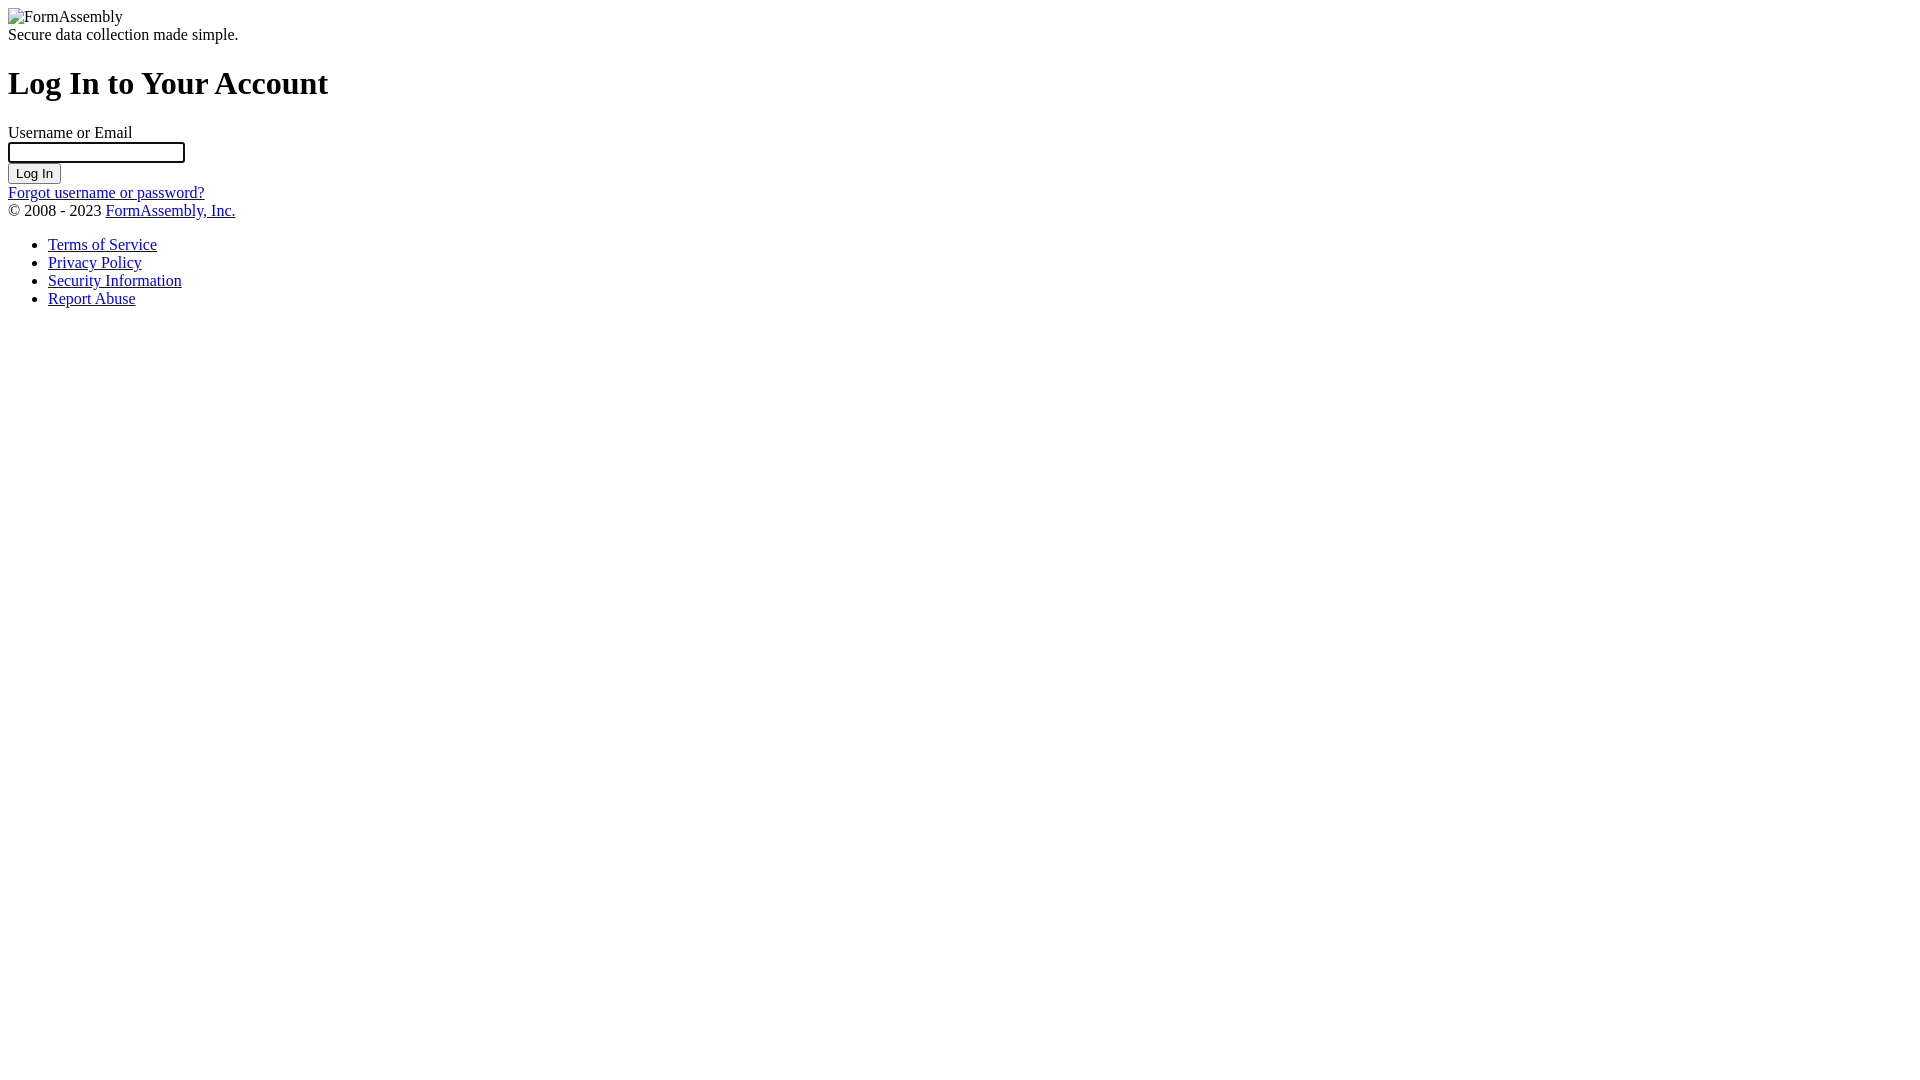  Describe the element at coordinates (170, 210) in the screenshot. I see `FormAssembly, Inc.` at that location.